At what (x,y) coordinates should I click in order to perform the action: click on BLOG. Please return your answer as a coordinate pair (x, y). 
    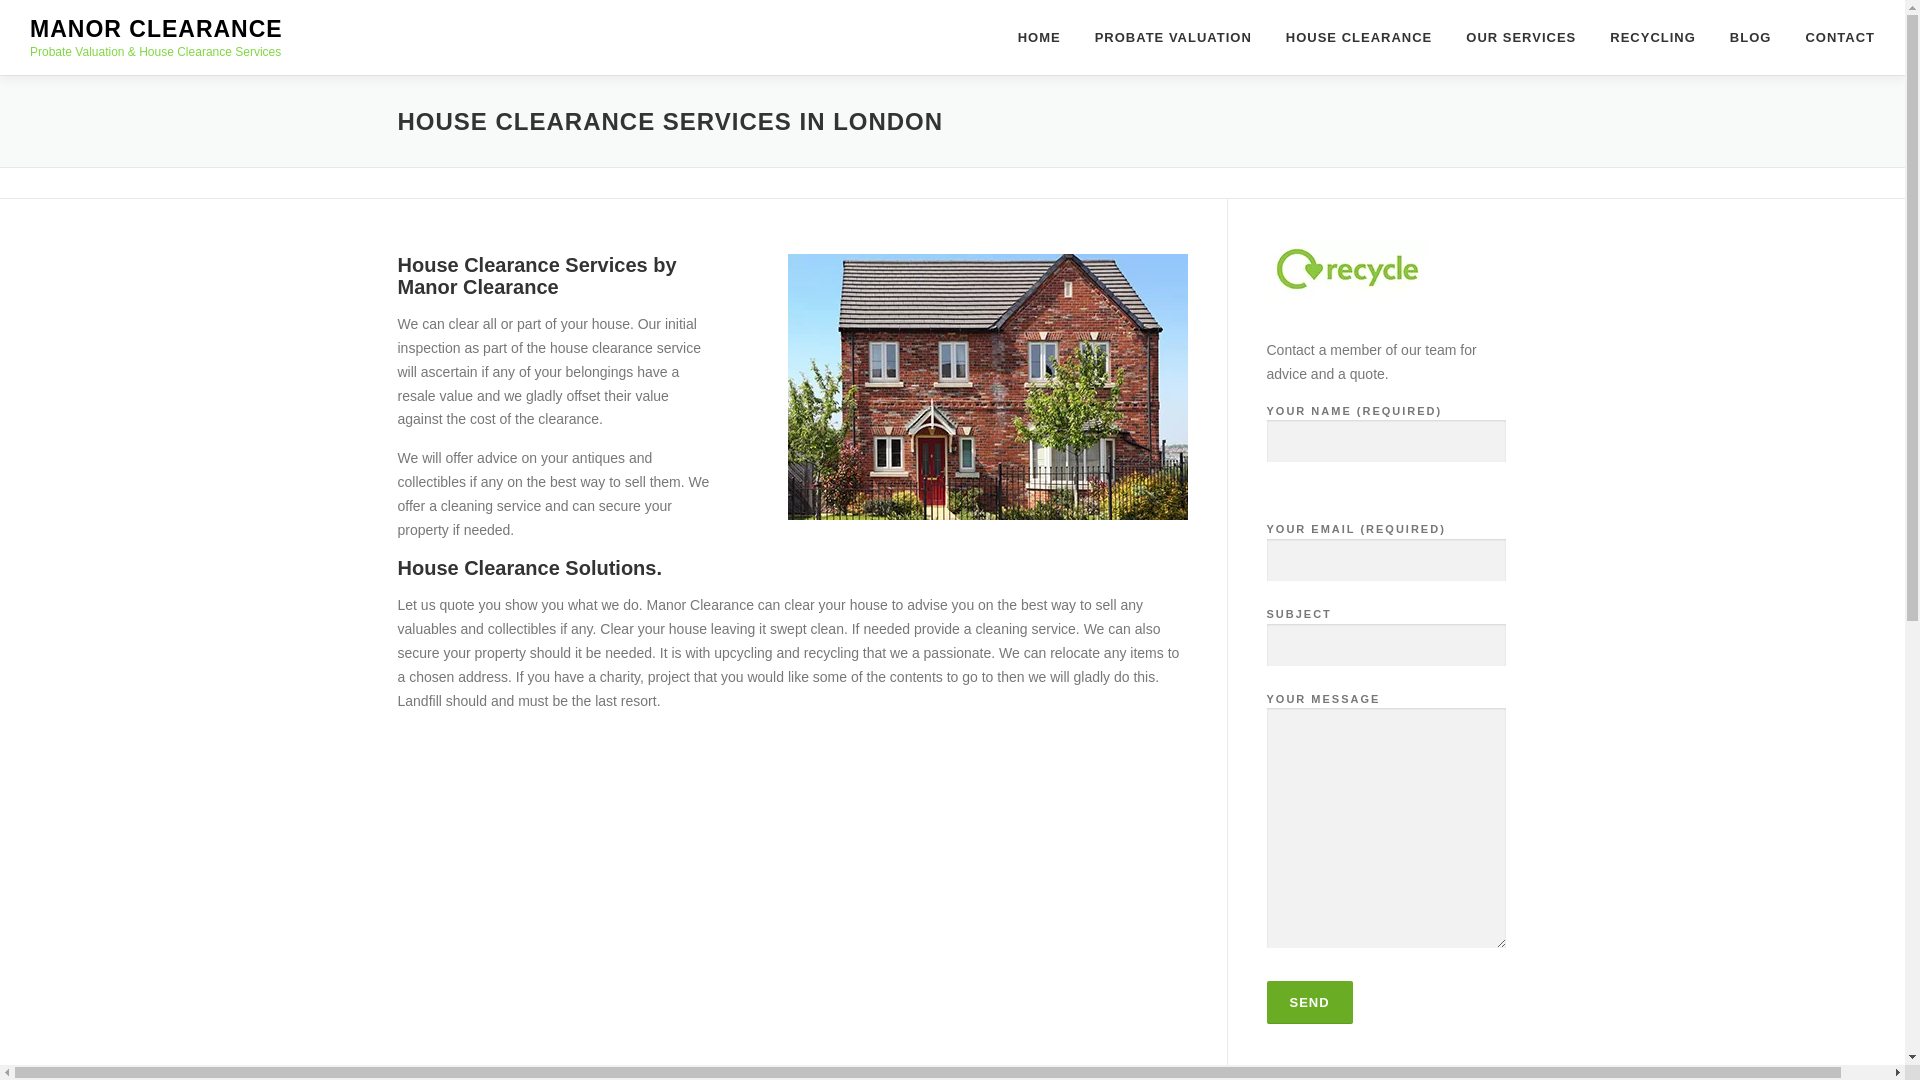
    Looking at the image, I should click on (1750, 37).